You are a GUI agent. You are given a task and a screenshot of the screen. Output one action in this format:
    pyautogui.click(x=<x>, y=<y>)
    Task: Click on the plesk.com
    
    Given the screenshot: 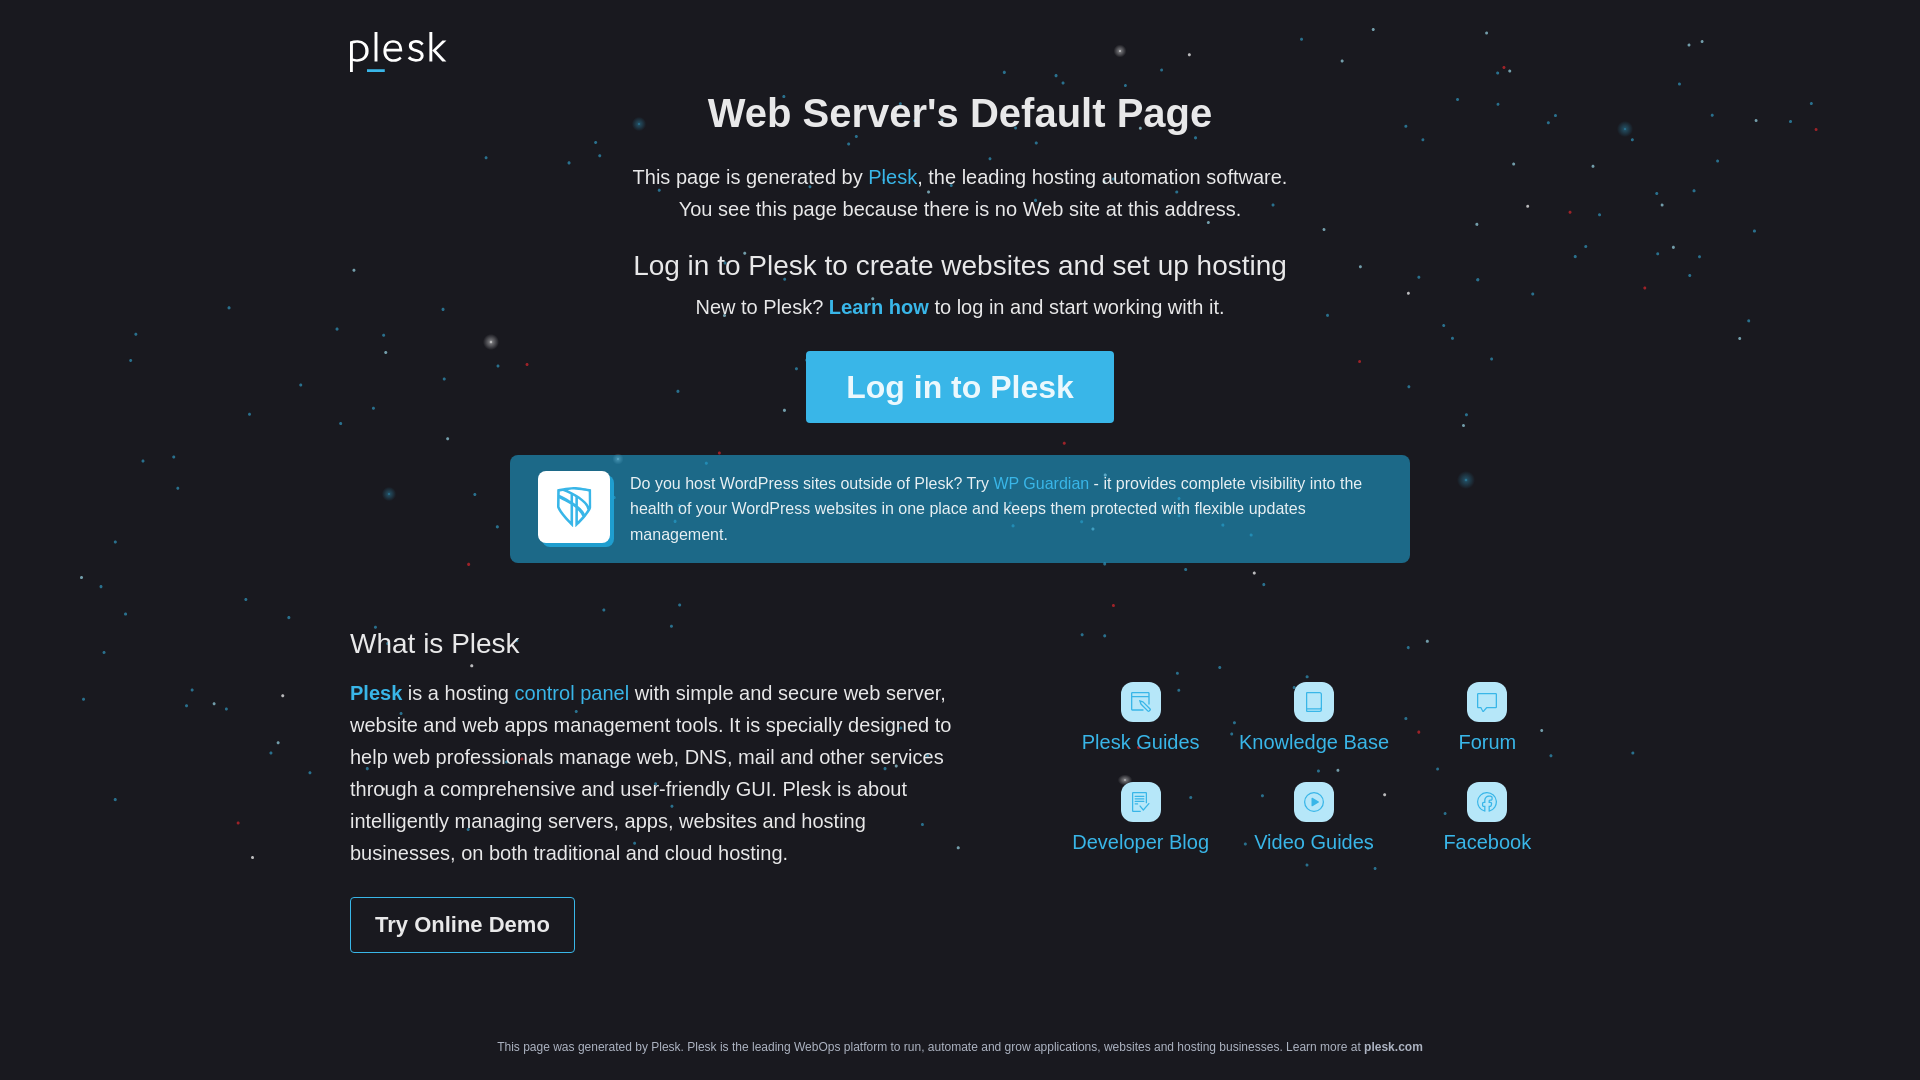 What is the action you would take?
    pyautogui.click(x=1394, y=1047)
    